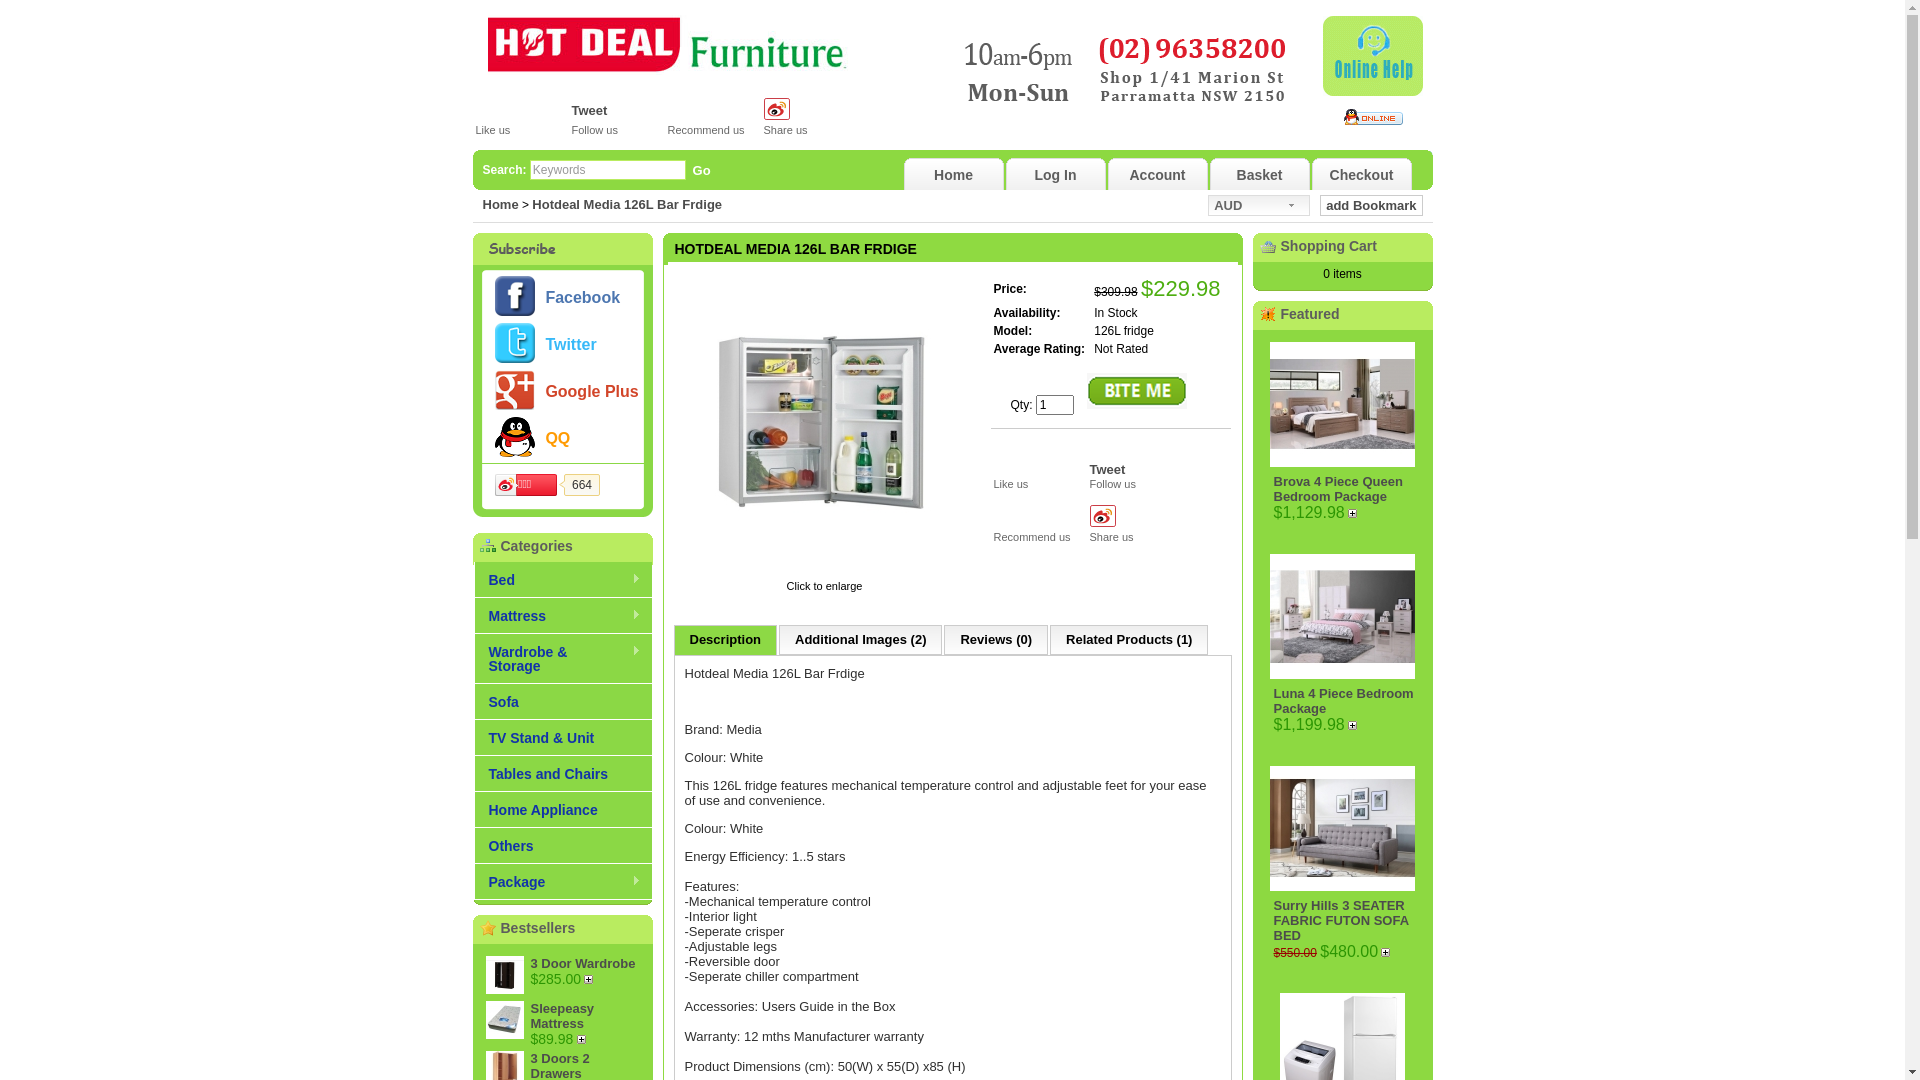 This screenshot has width=1920, height=1080. What do you see at coordinates (954, 176) in the screenshot?
I see `Home` at bounding box center [954, 176].